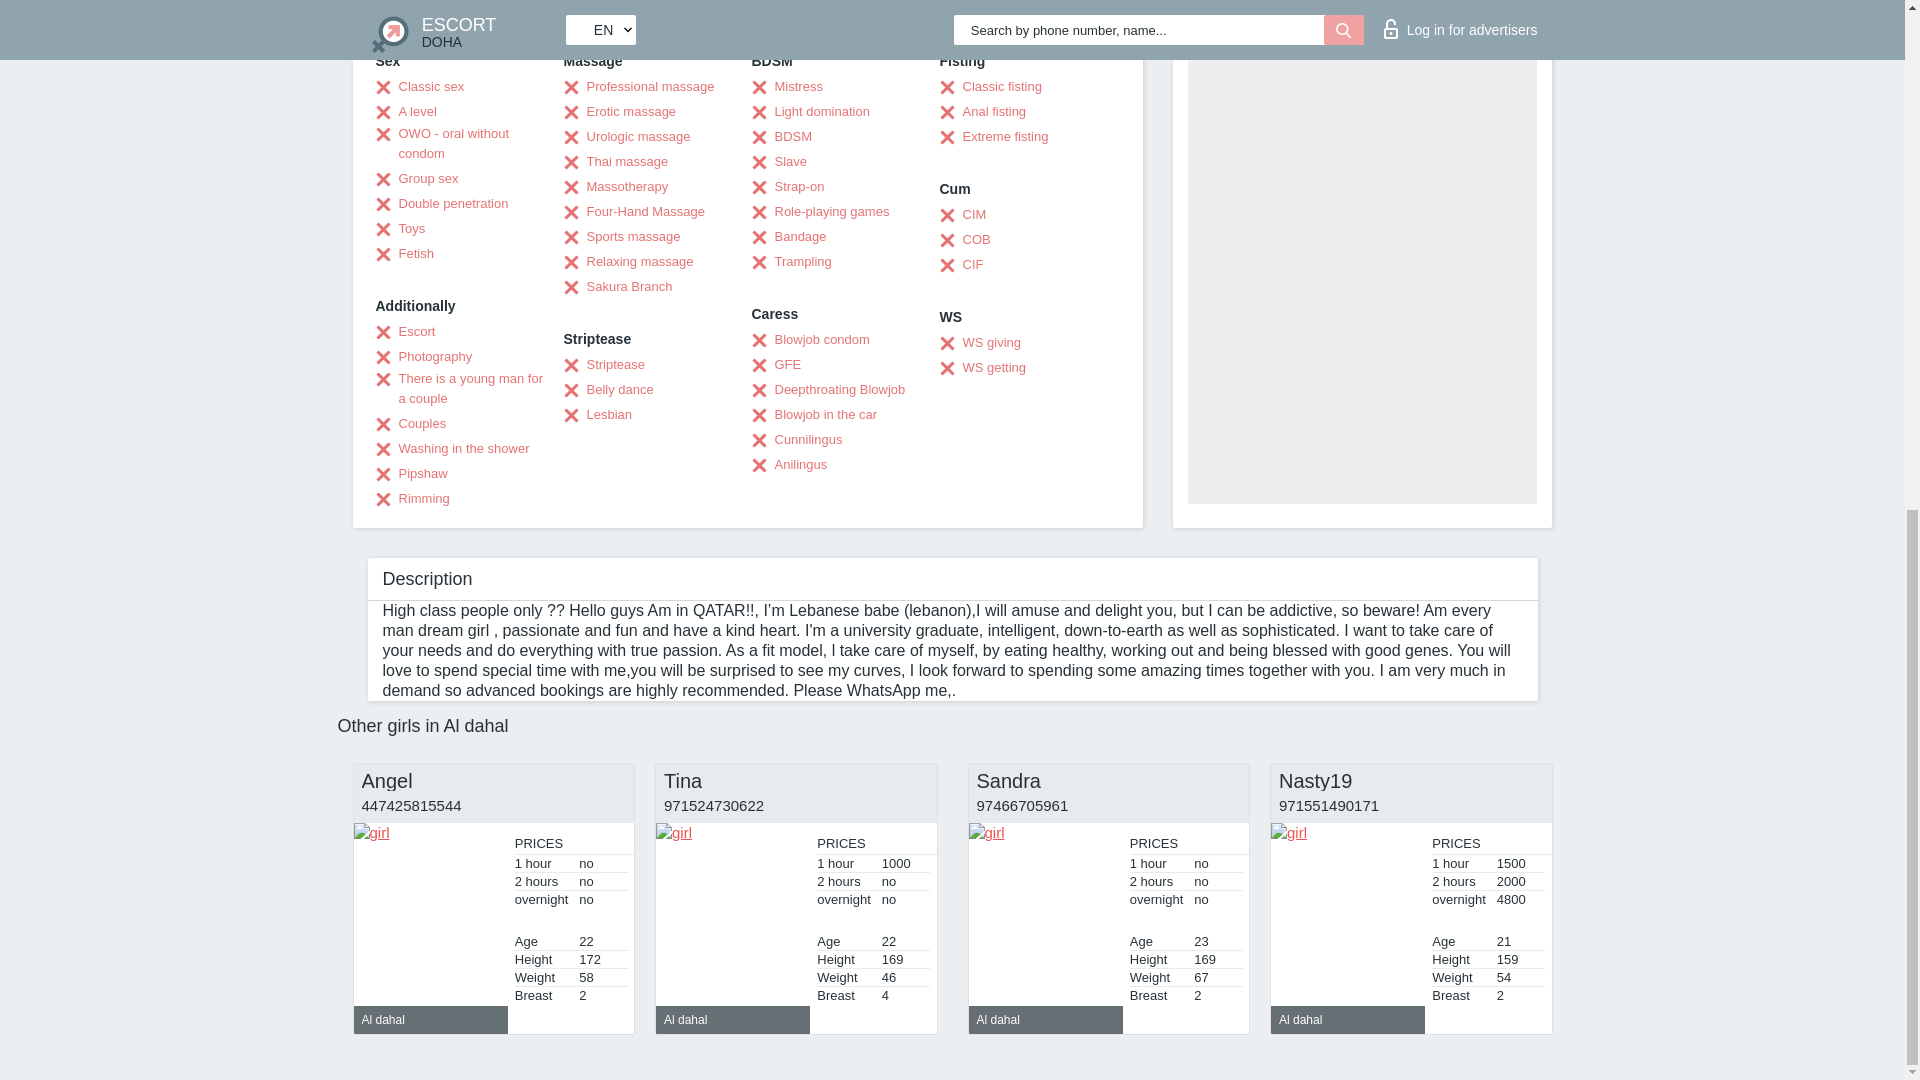  Describe the element at coordinates (442, 204) in the screenshot. I see `Double penetration` at that location.